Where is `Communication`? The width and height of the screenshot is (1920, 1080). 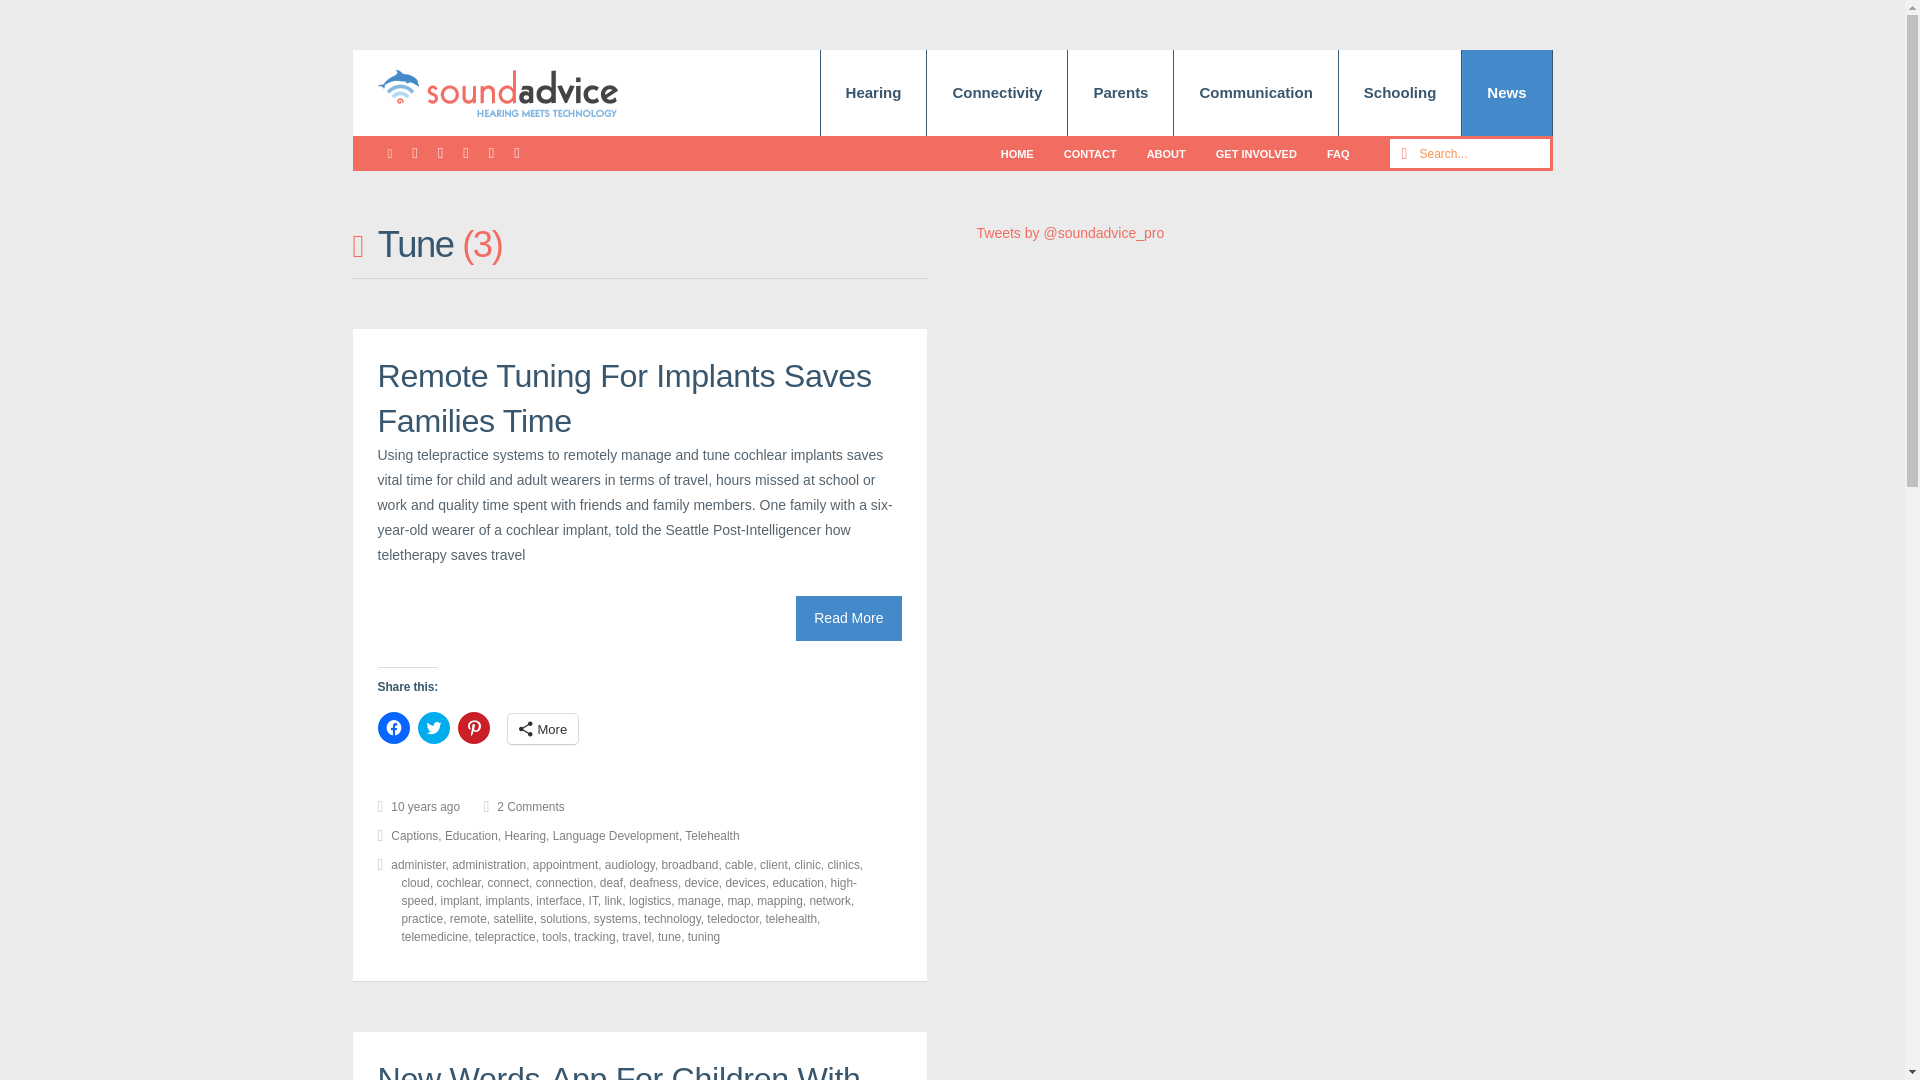
Communication is located at coordinates (1254, 92).